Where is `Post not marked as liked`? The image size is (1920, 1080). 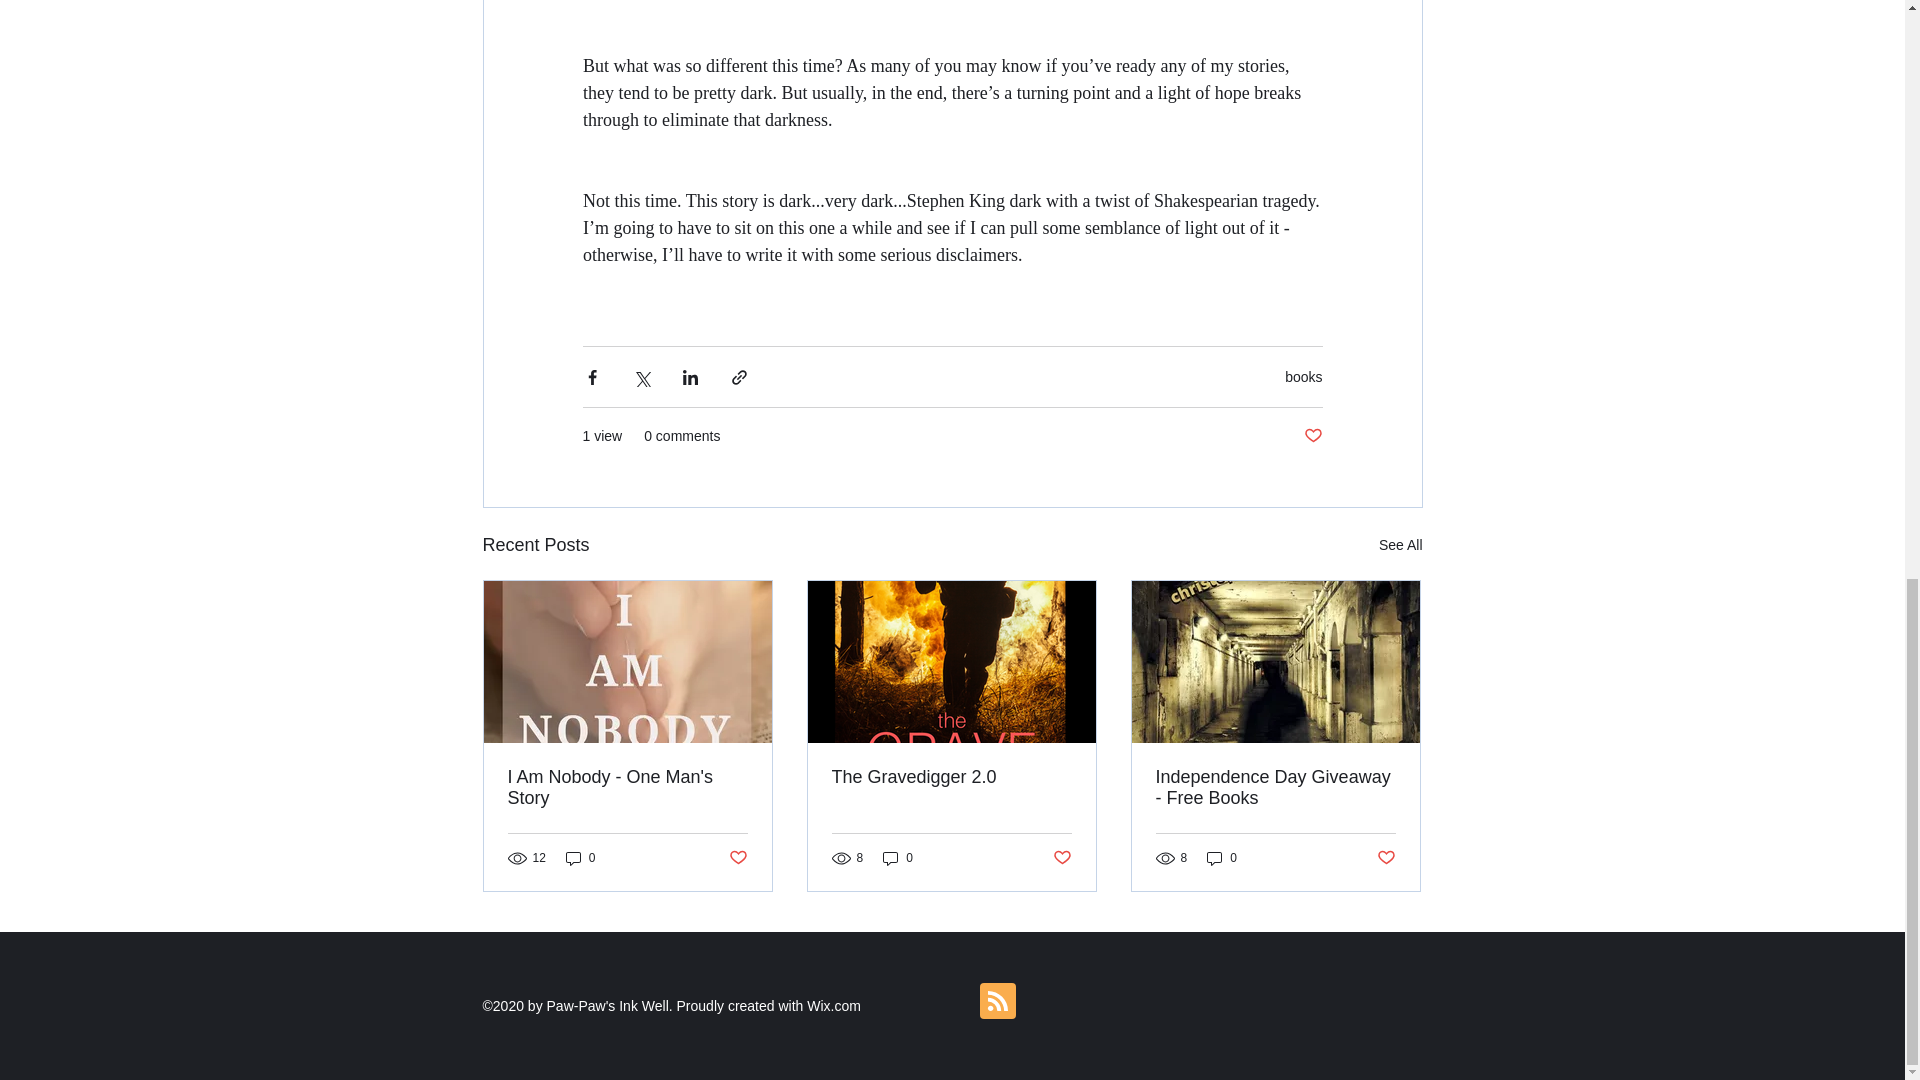 Post not marked as liked is located at coordinates (736, 858).